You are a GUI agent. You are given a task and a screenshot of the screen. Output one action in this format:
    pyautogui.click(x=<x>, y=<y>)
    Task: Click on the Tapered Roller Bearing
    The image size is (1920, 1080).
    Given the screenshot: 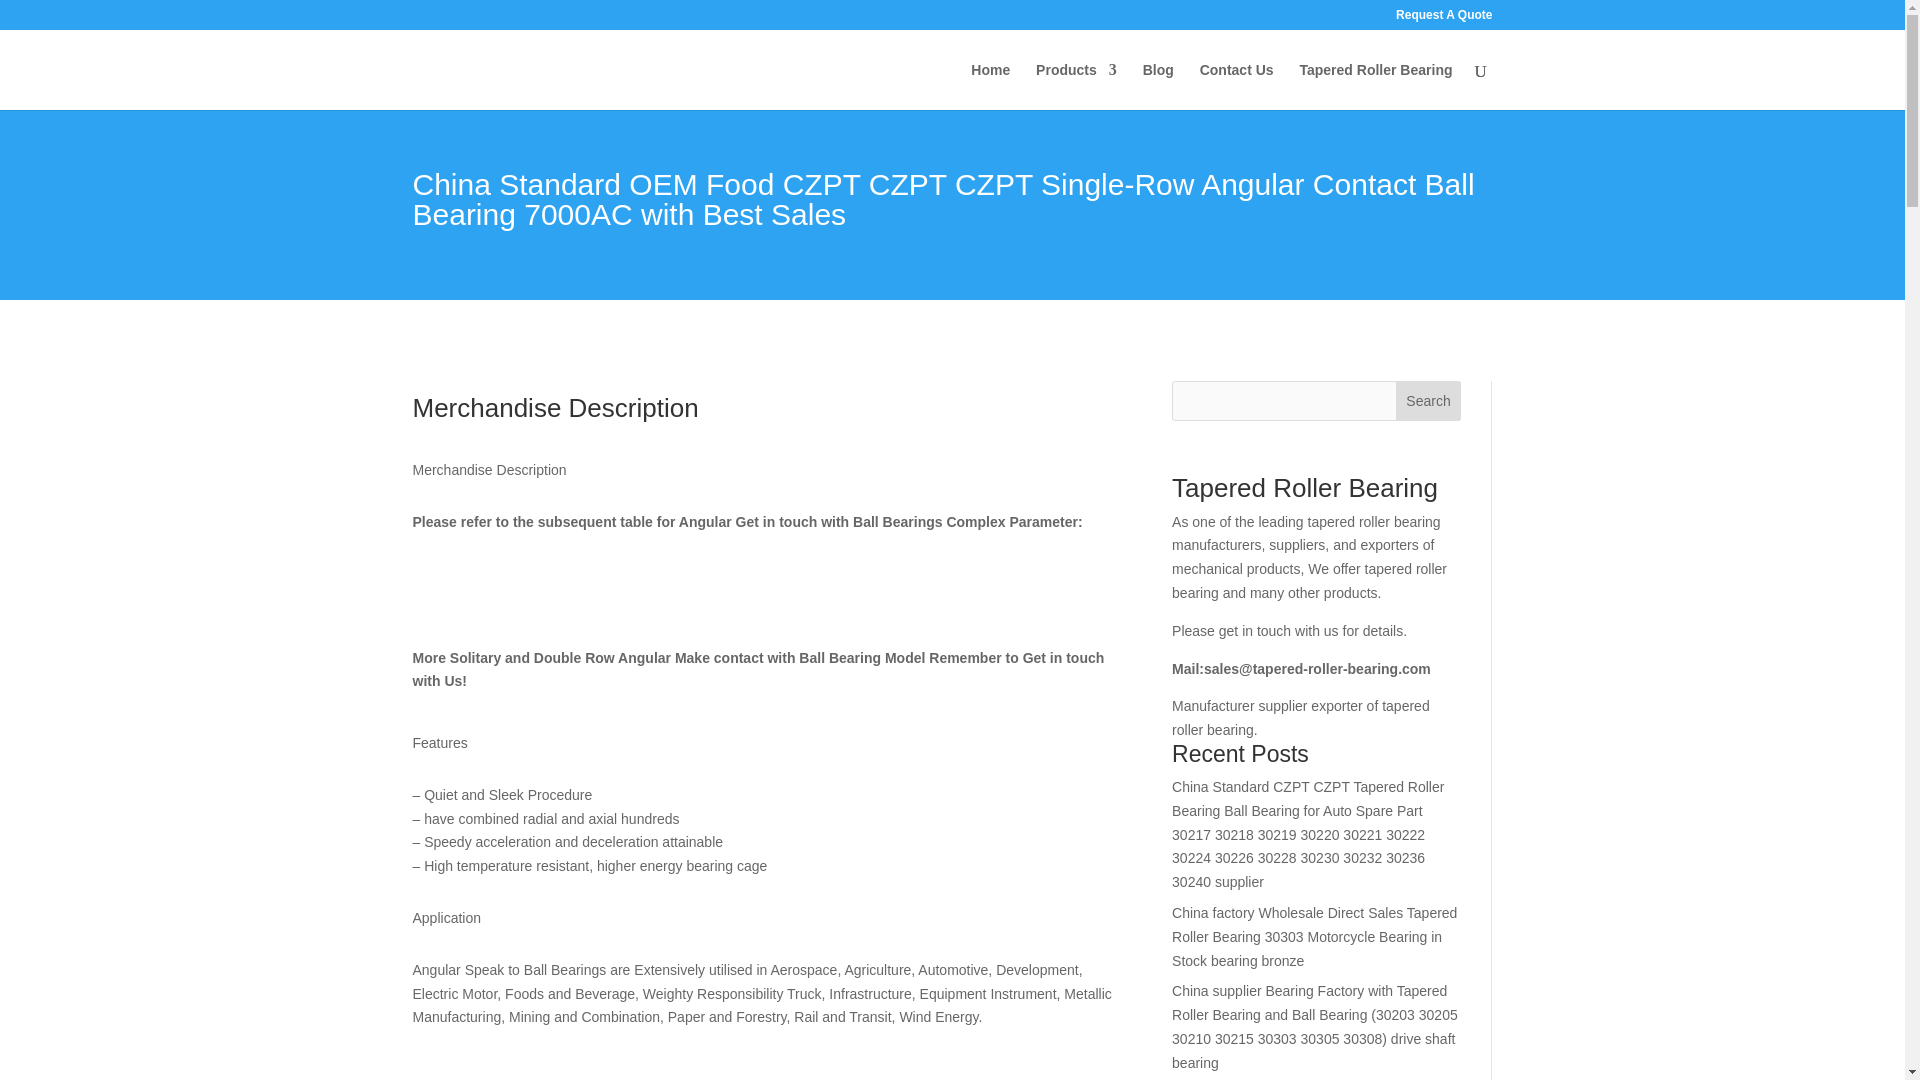 What is the action you would take?
    pyautogui.click(x=1375, y=86)
    